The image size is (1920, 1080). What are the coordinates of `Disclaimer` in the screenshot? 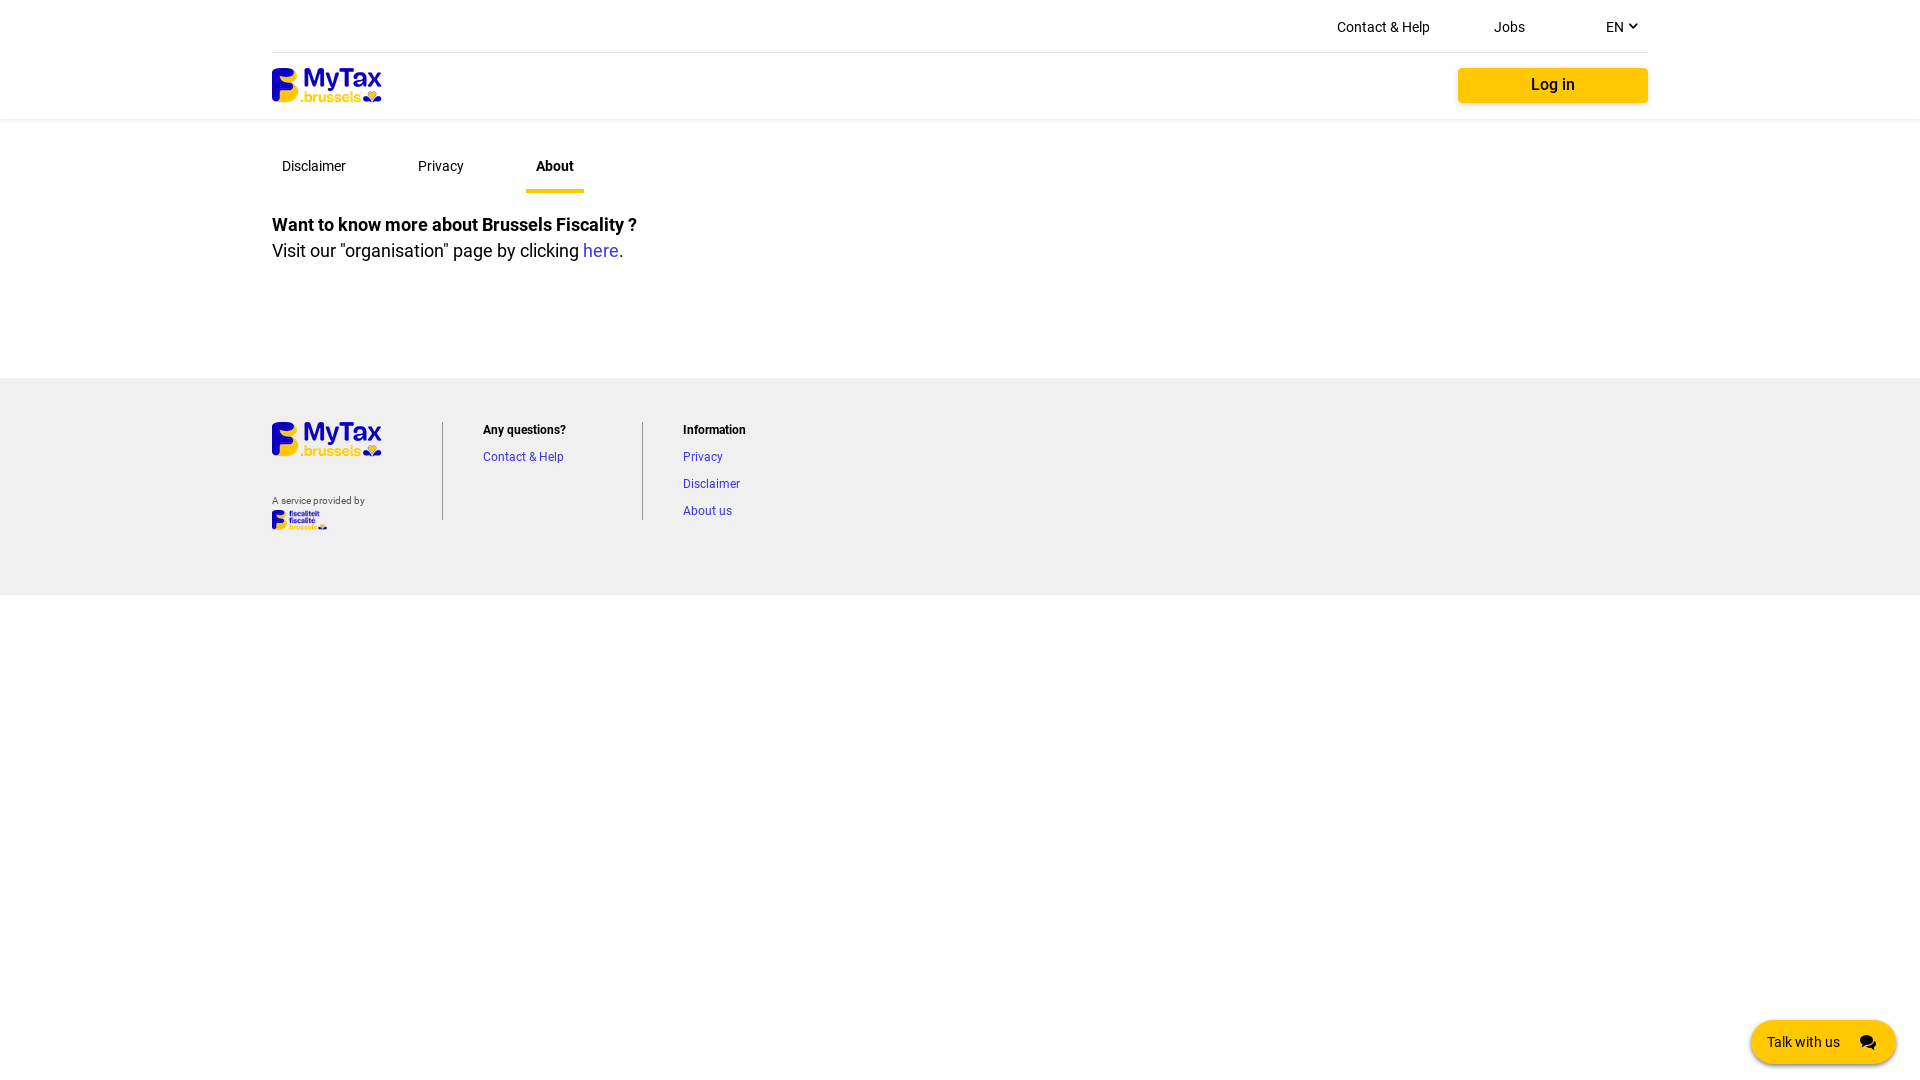 It's located at (314, 166).